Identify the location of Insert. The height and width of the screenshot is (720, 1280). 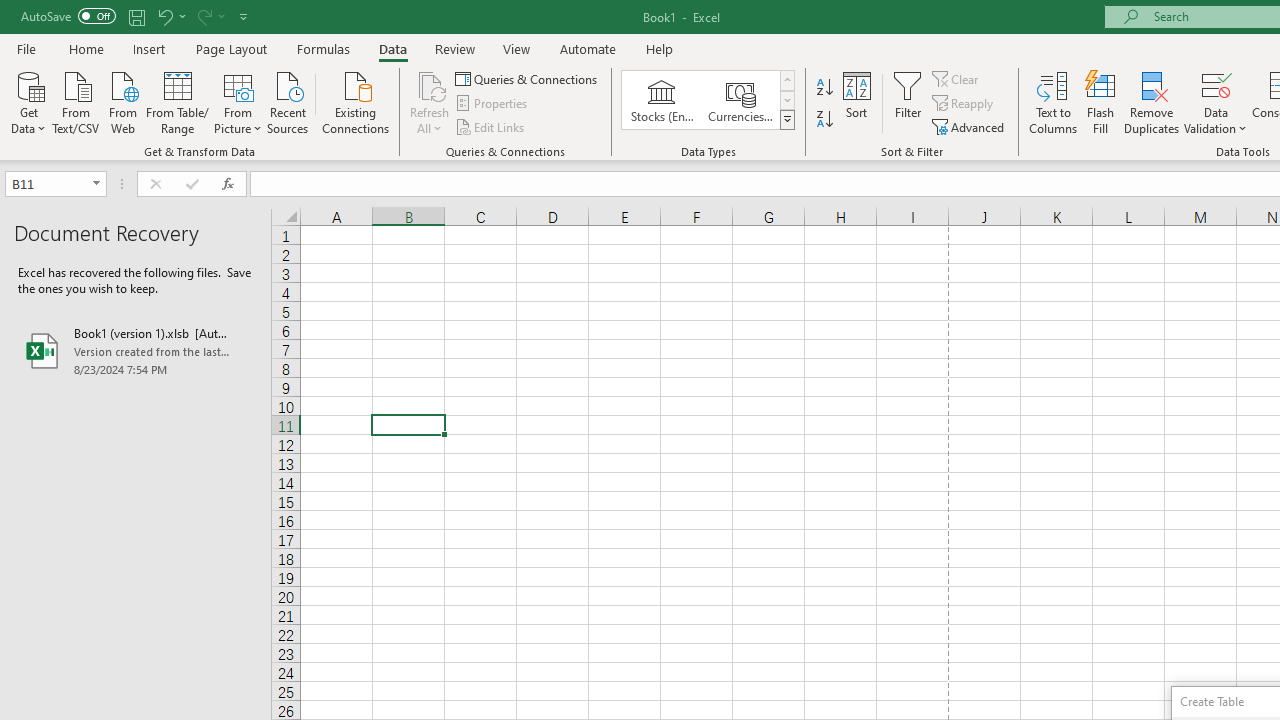
(150, 48).